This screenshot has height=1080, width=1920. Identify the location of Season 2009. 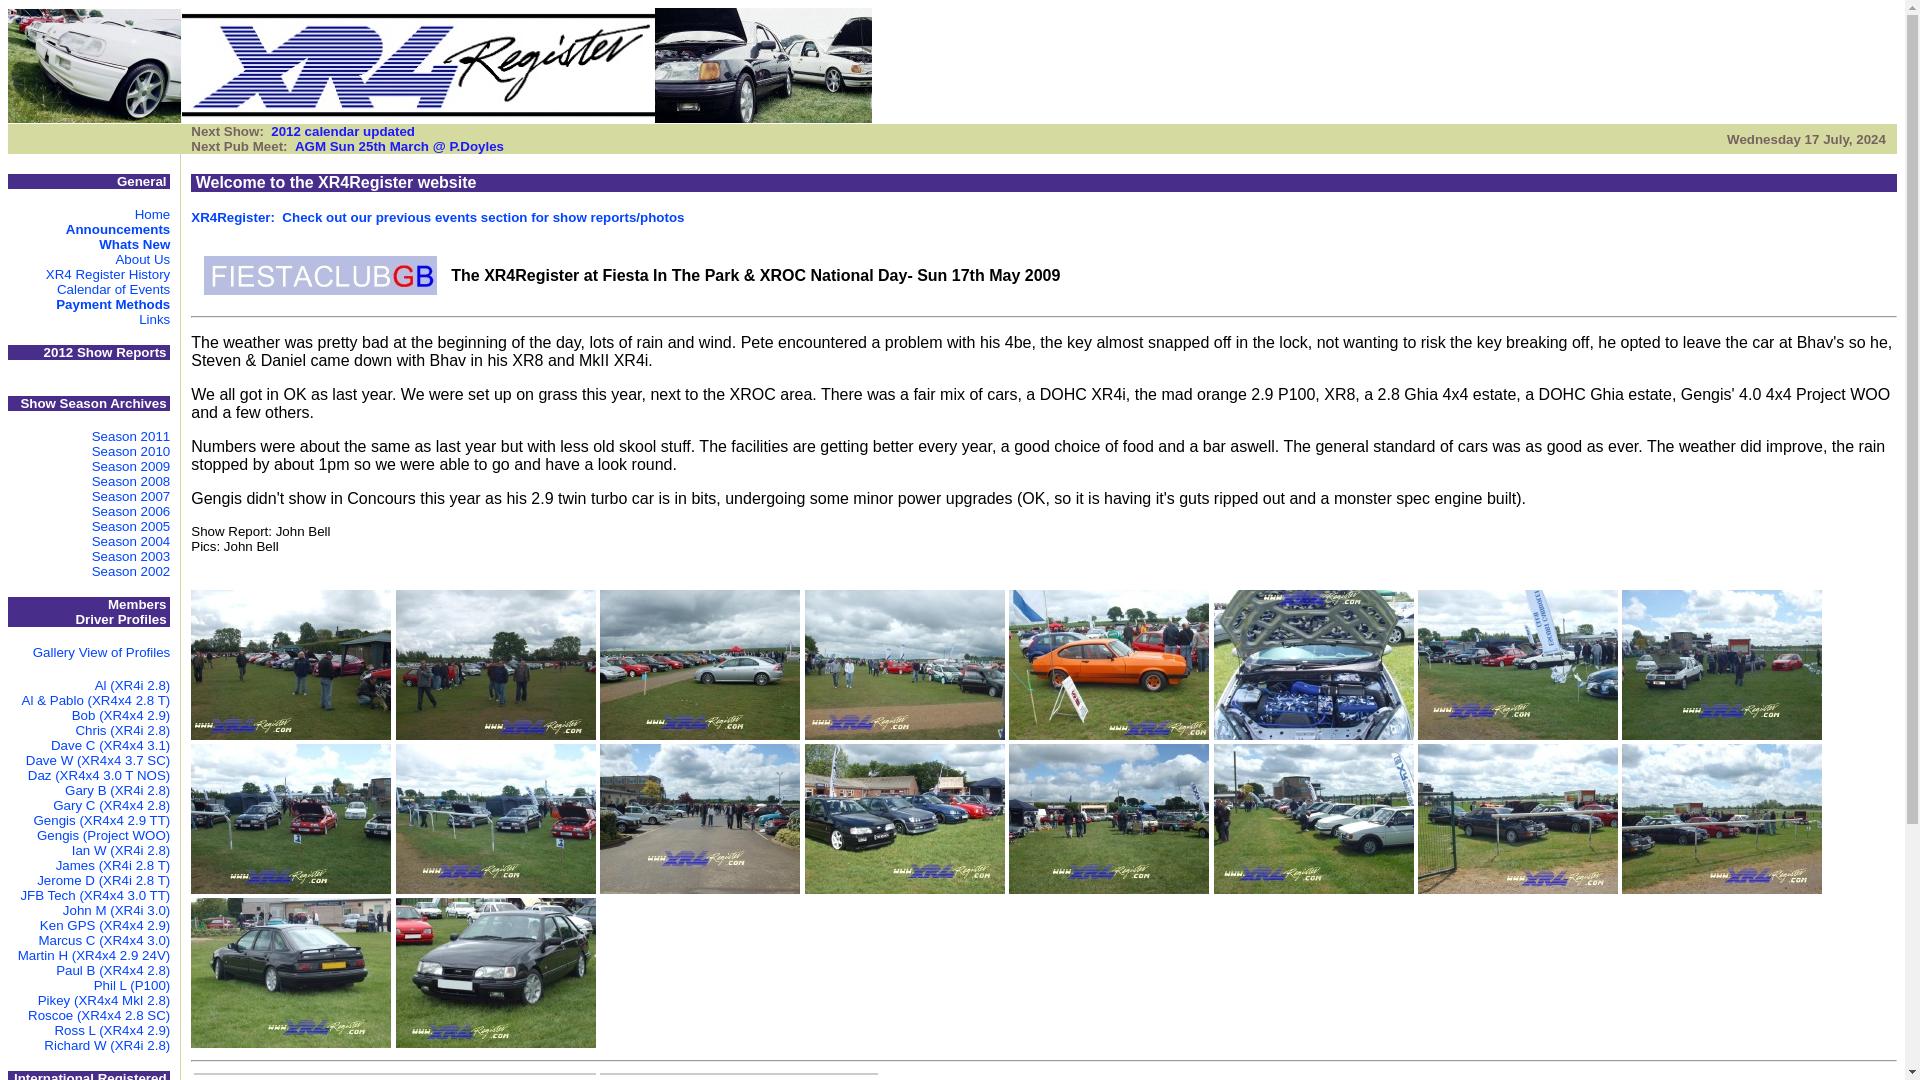
(131, 466).